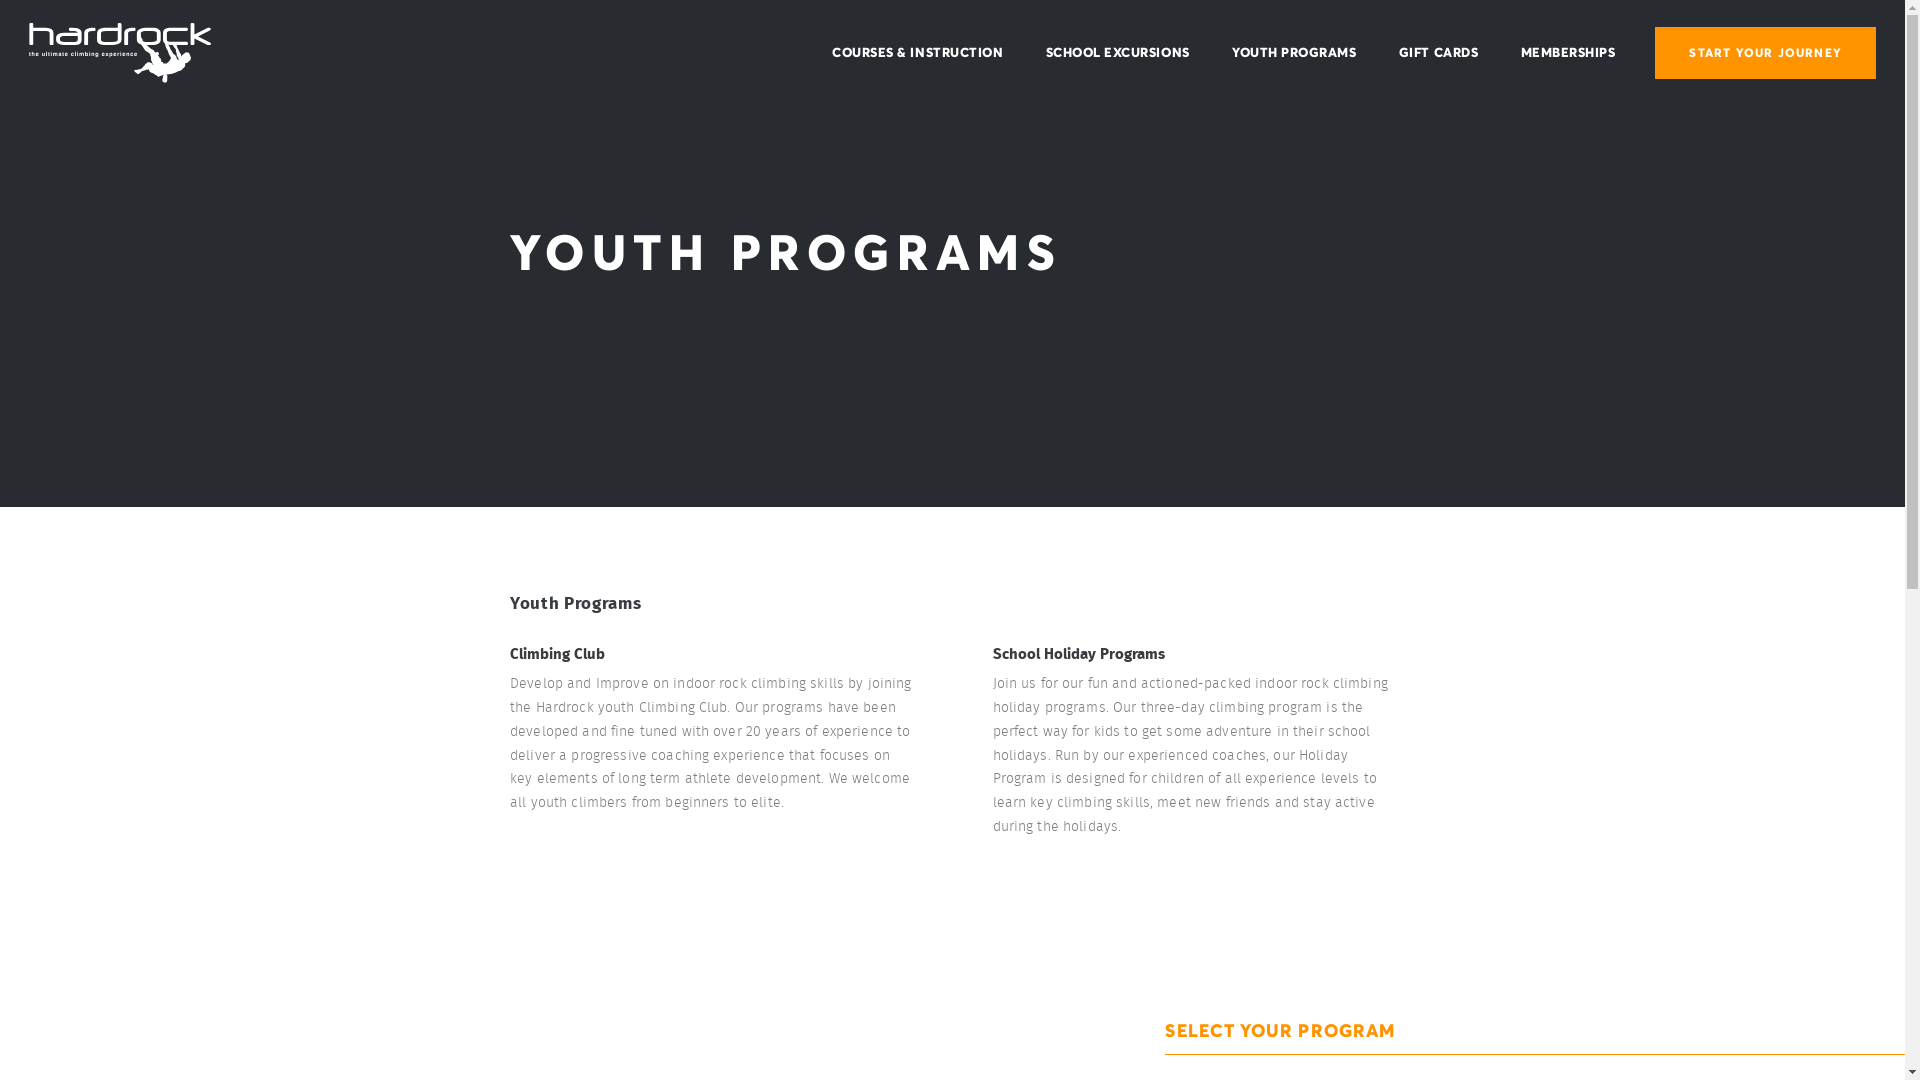 The width and height of the screenshot is (1920, 1080). Describe the element at coordinates (917, 53) in the screenshot. I see `COURSES & INSTRUCTION` at that location.